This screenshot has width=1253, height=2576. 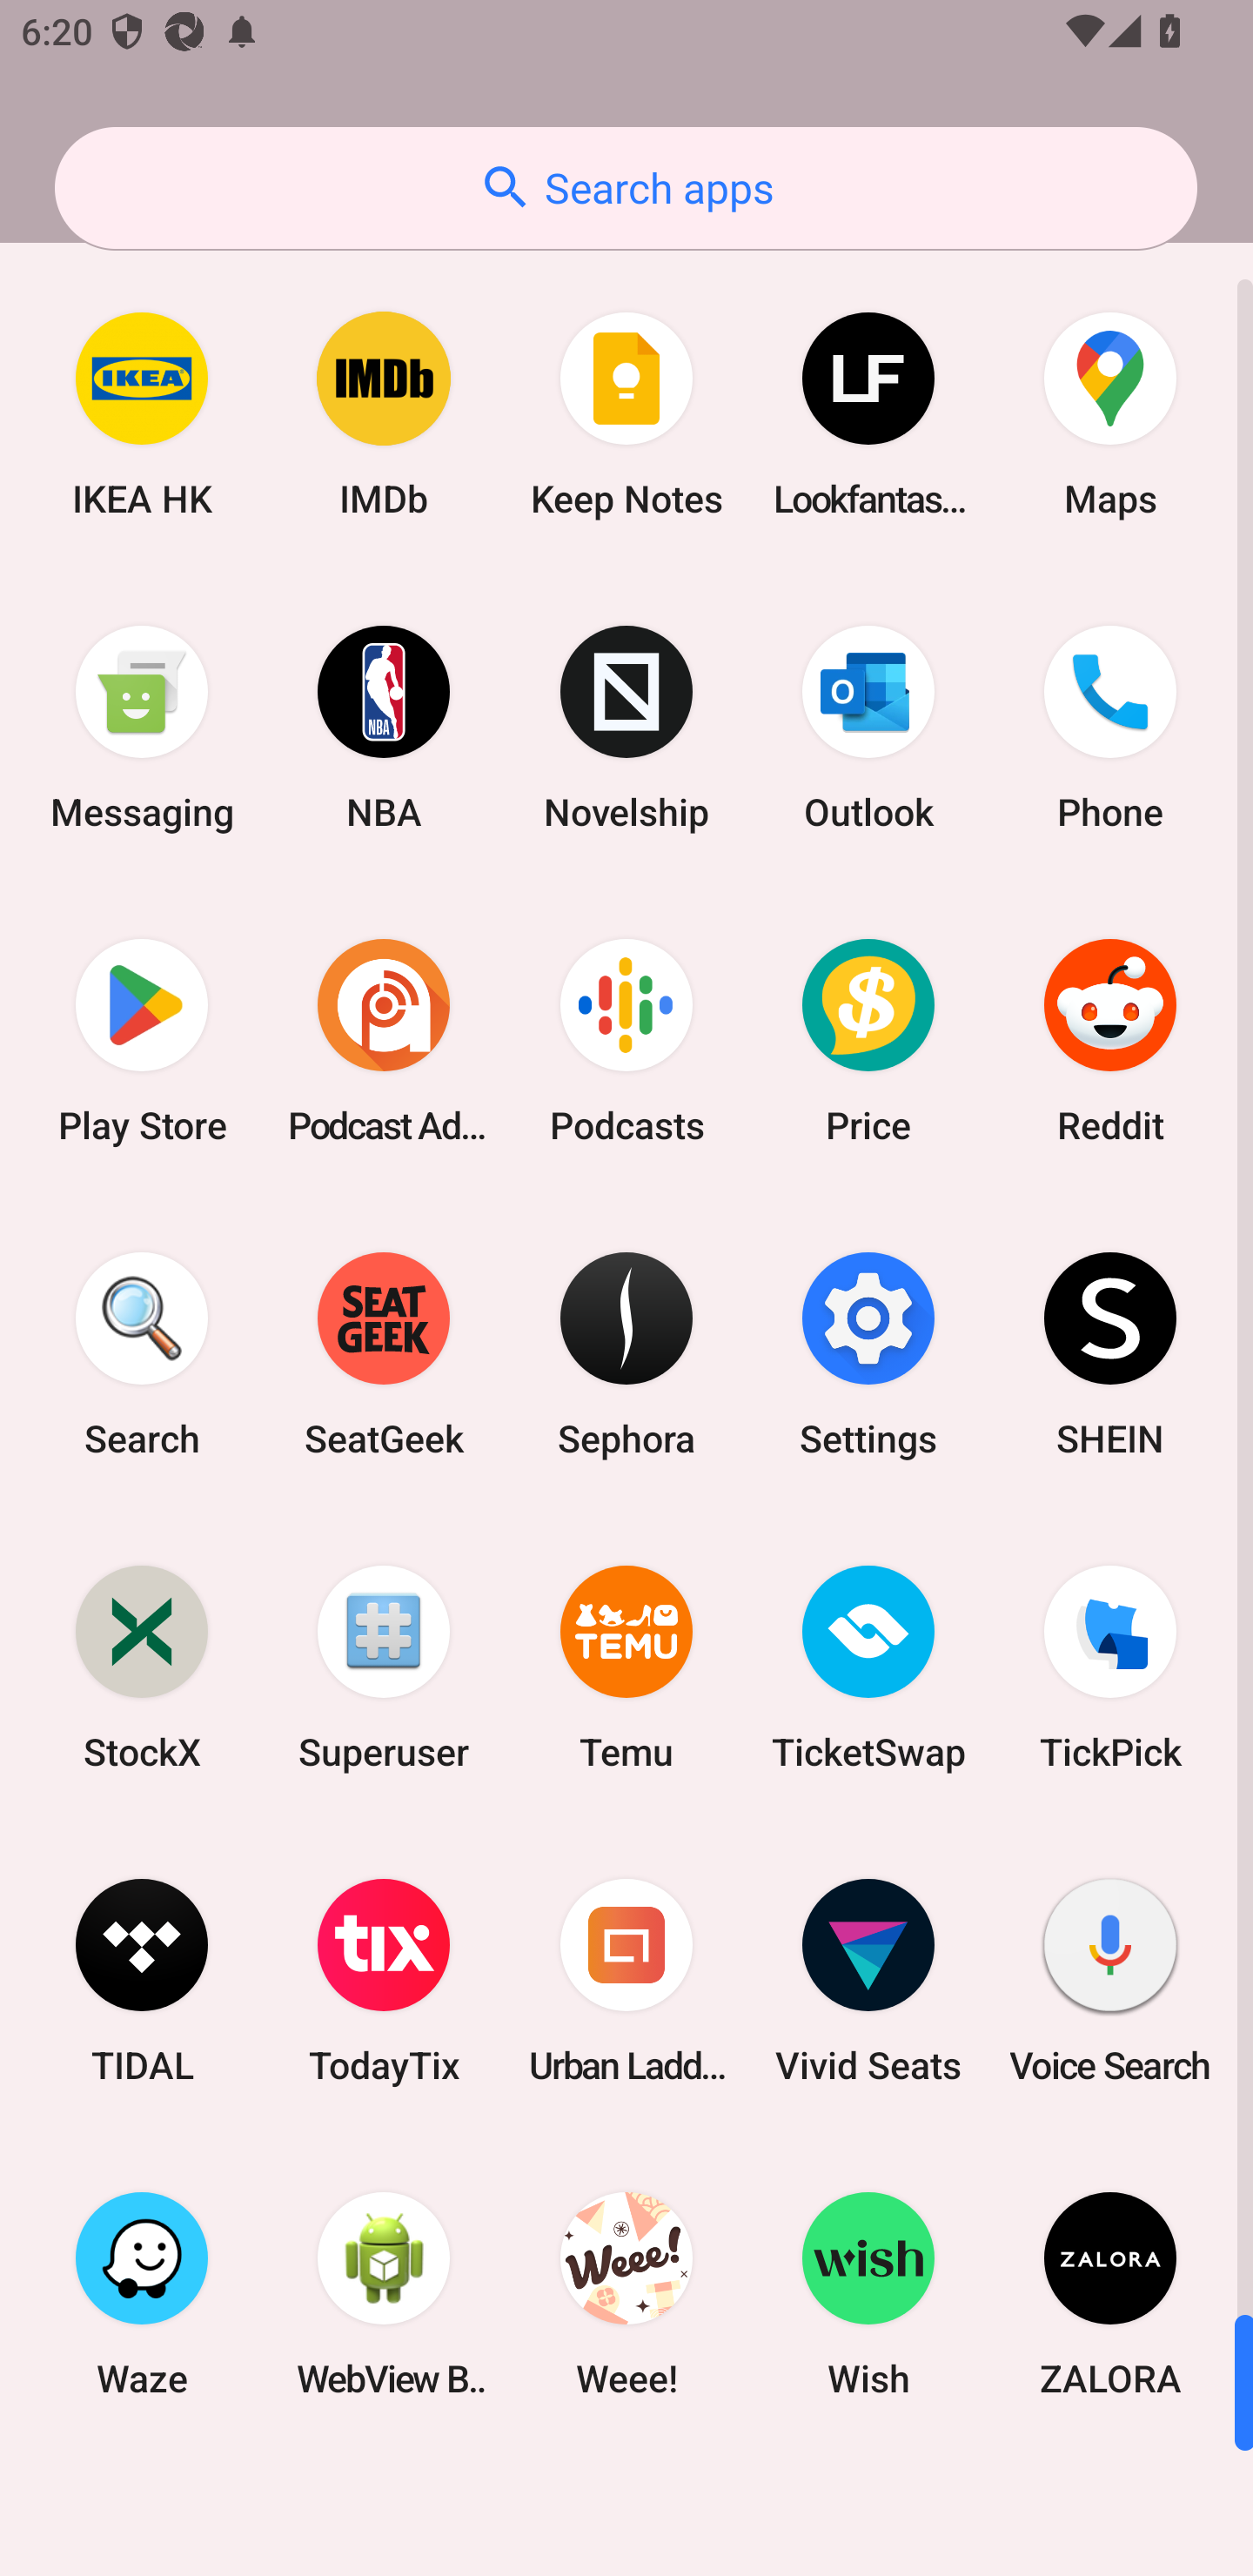 I want to click on Temu, so click(x=626, y=1666).